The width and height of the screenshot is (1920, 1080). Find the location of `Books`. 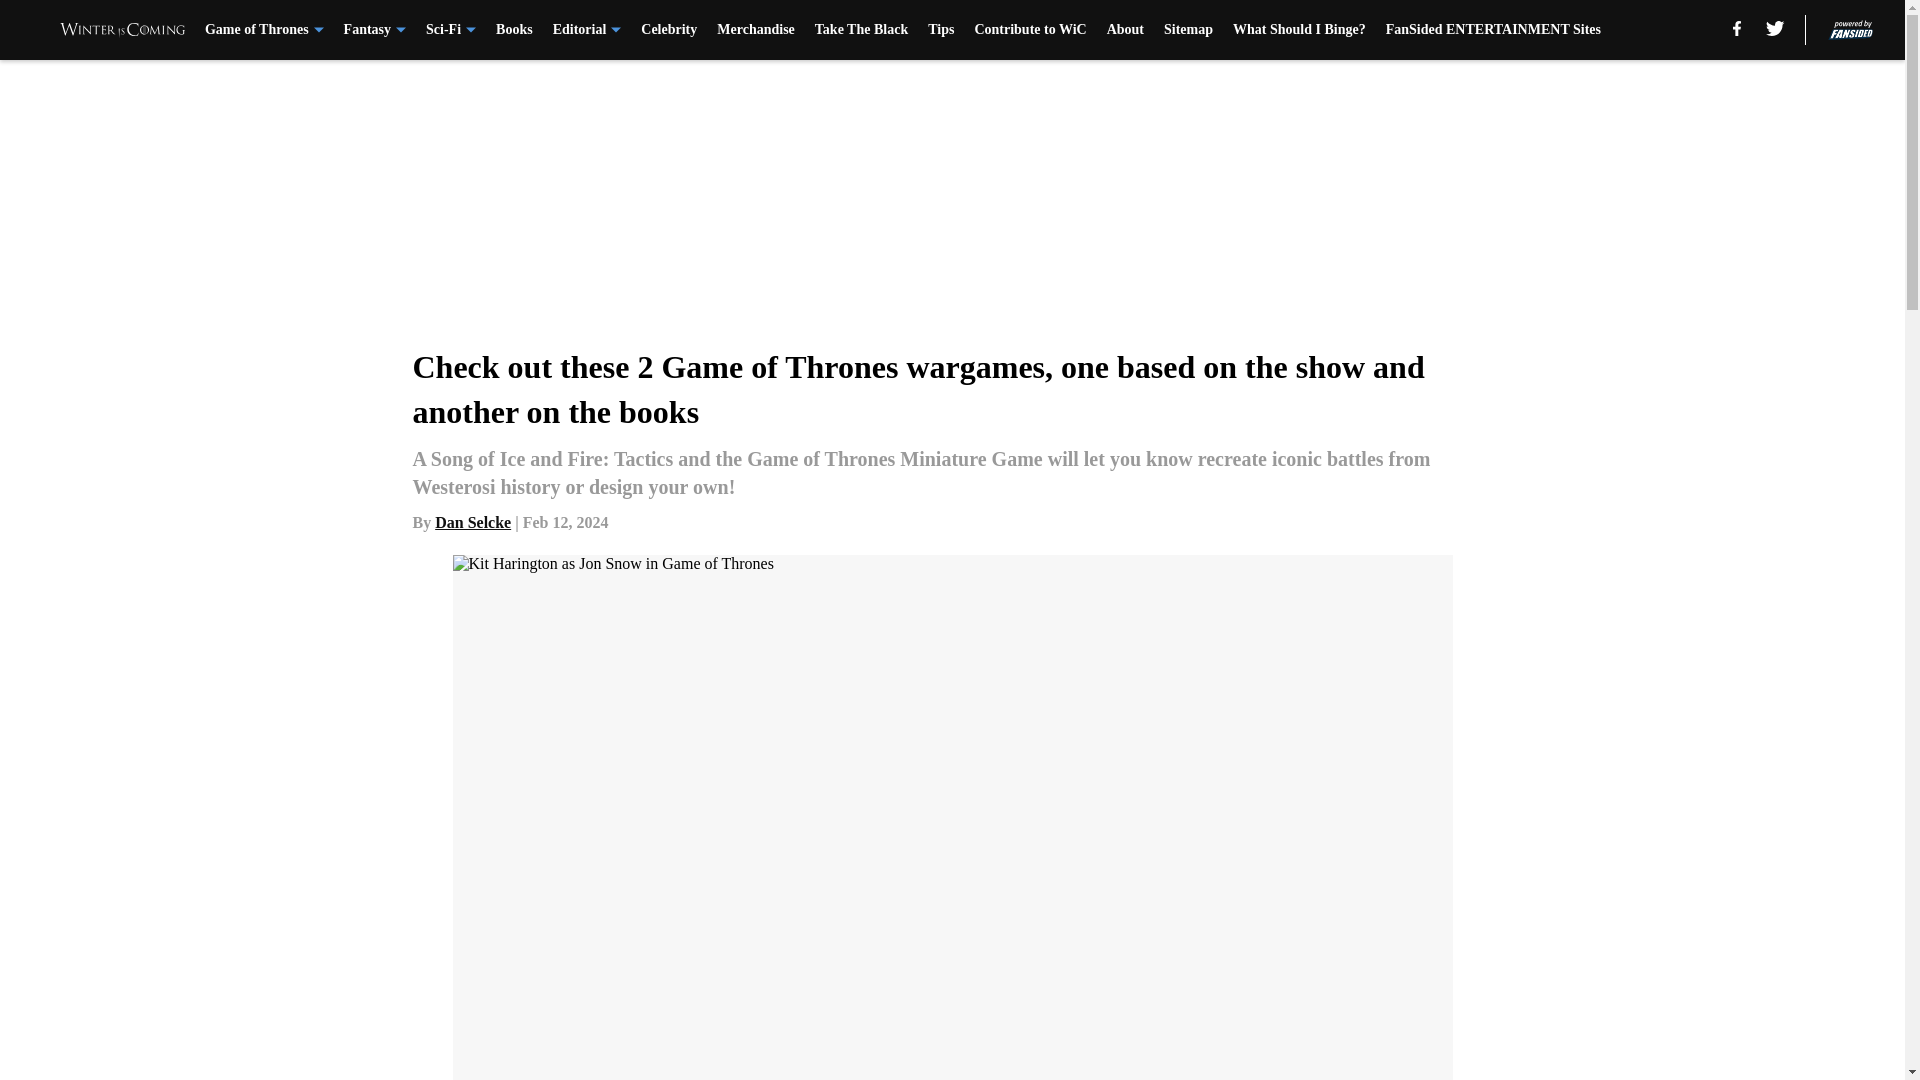

Books is located at coordinates (514, 30).